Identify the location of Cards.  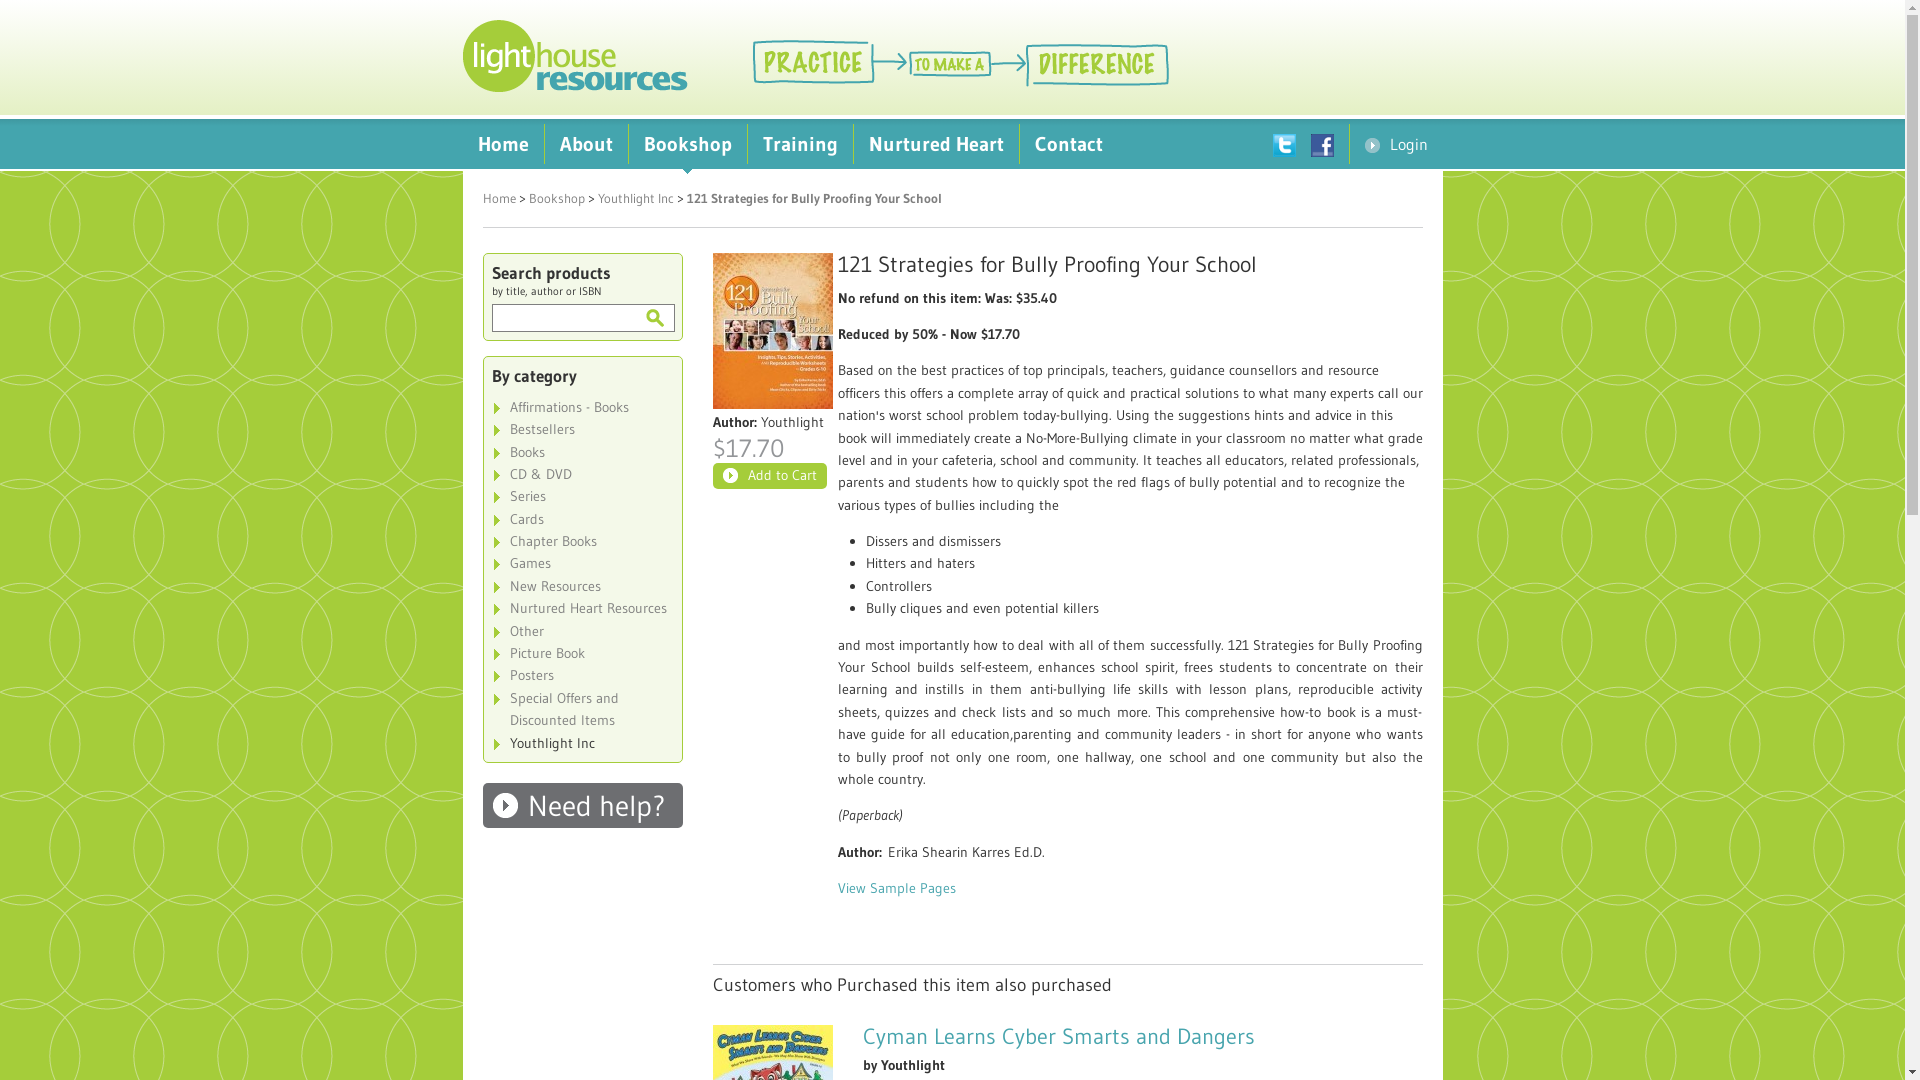
(582, 519).